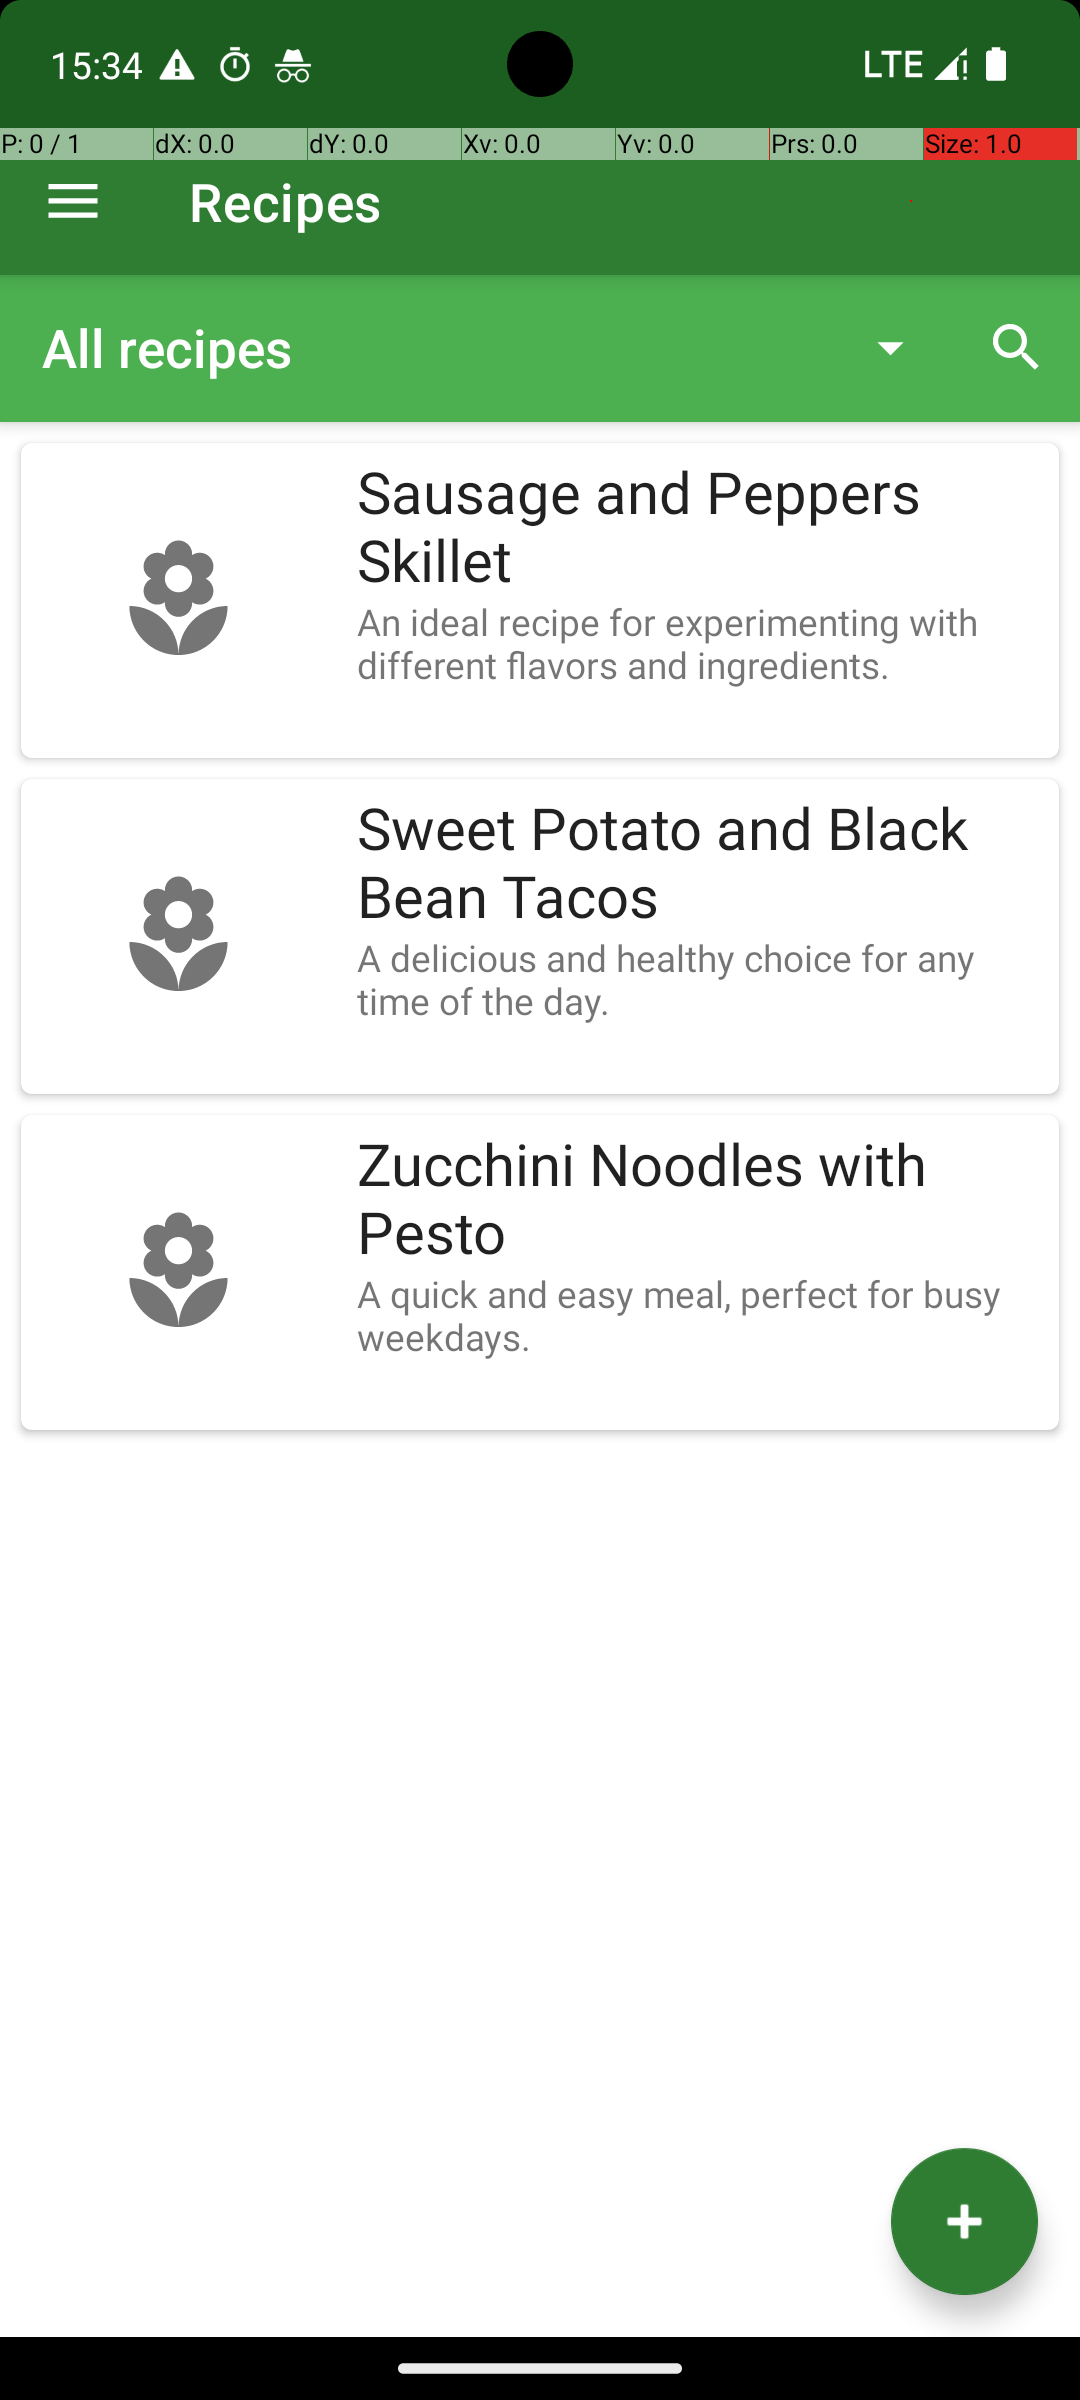 The height and width of the screenshot is (2400, 1080). I want to click on Zucchini Noodles with Pesto, so click(698, 1200).